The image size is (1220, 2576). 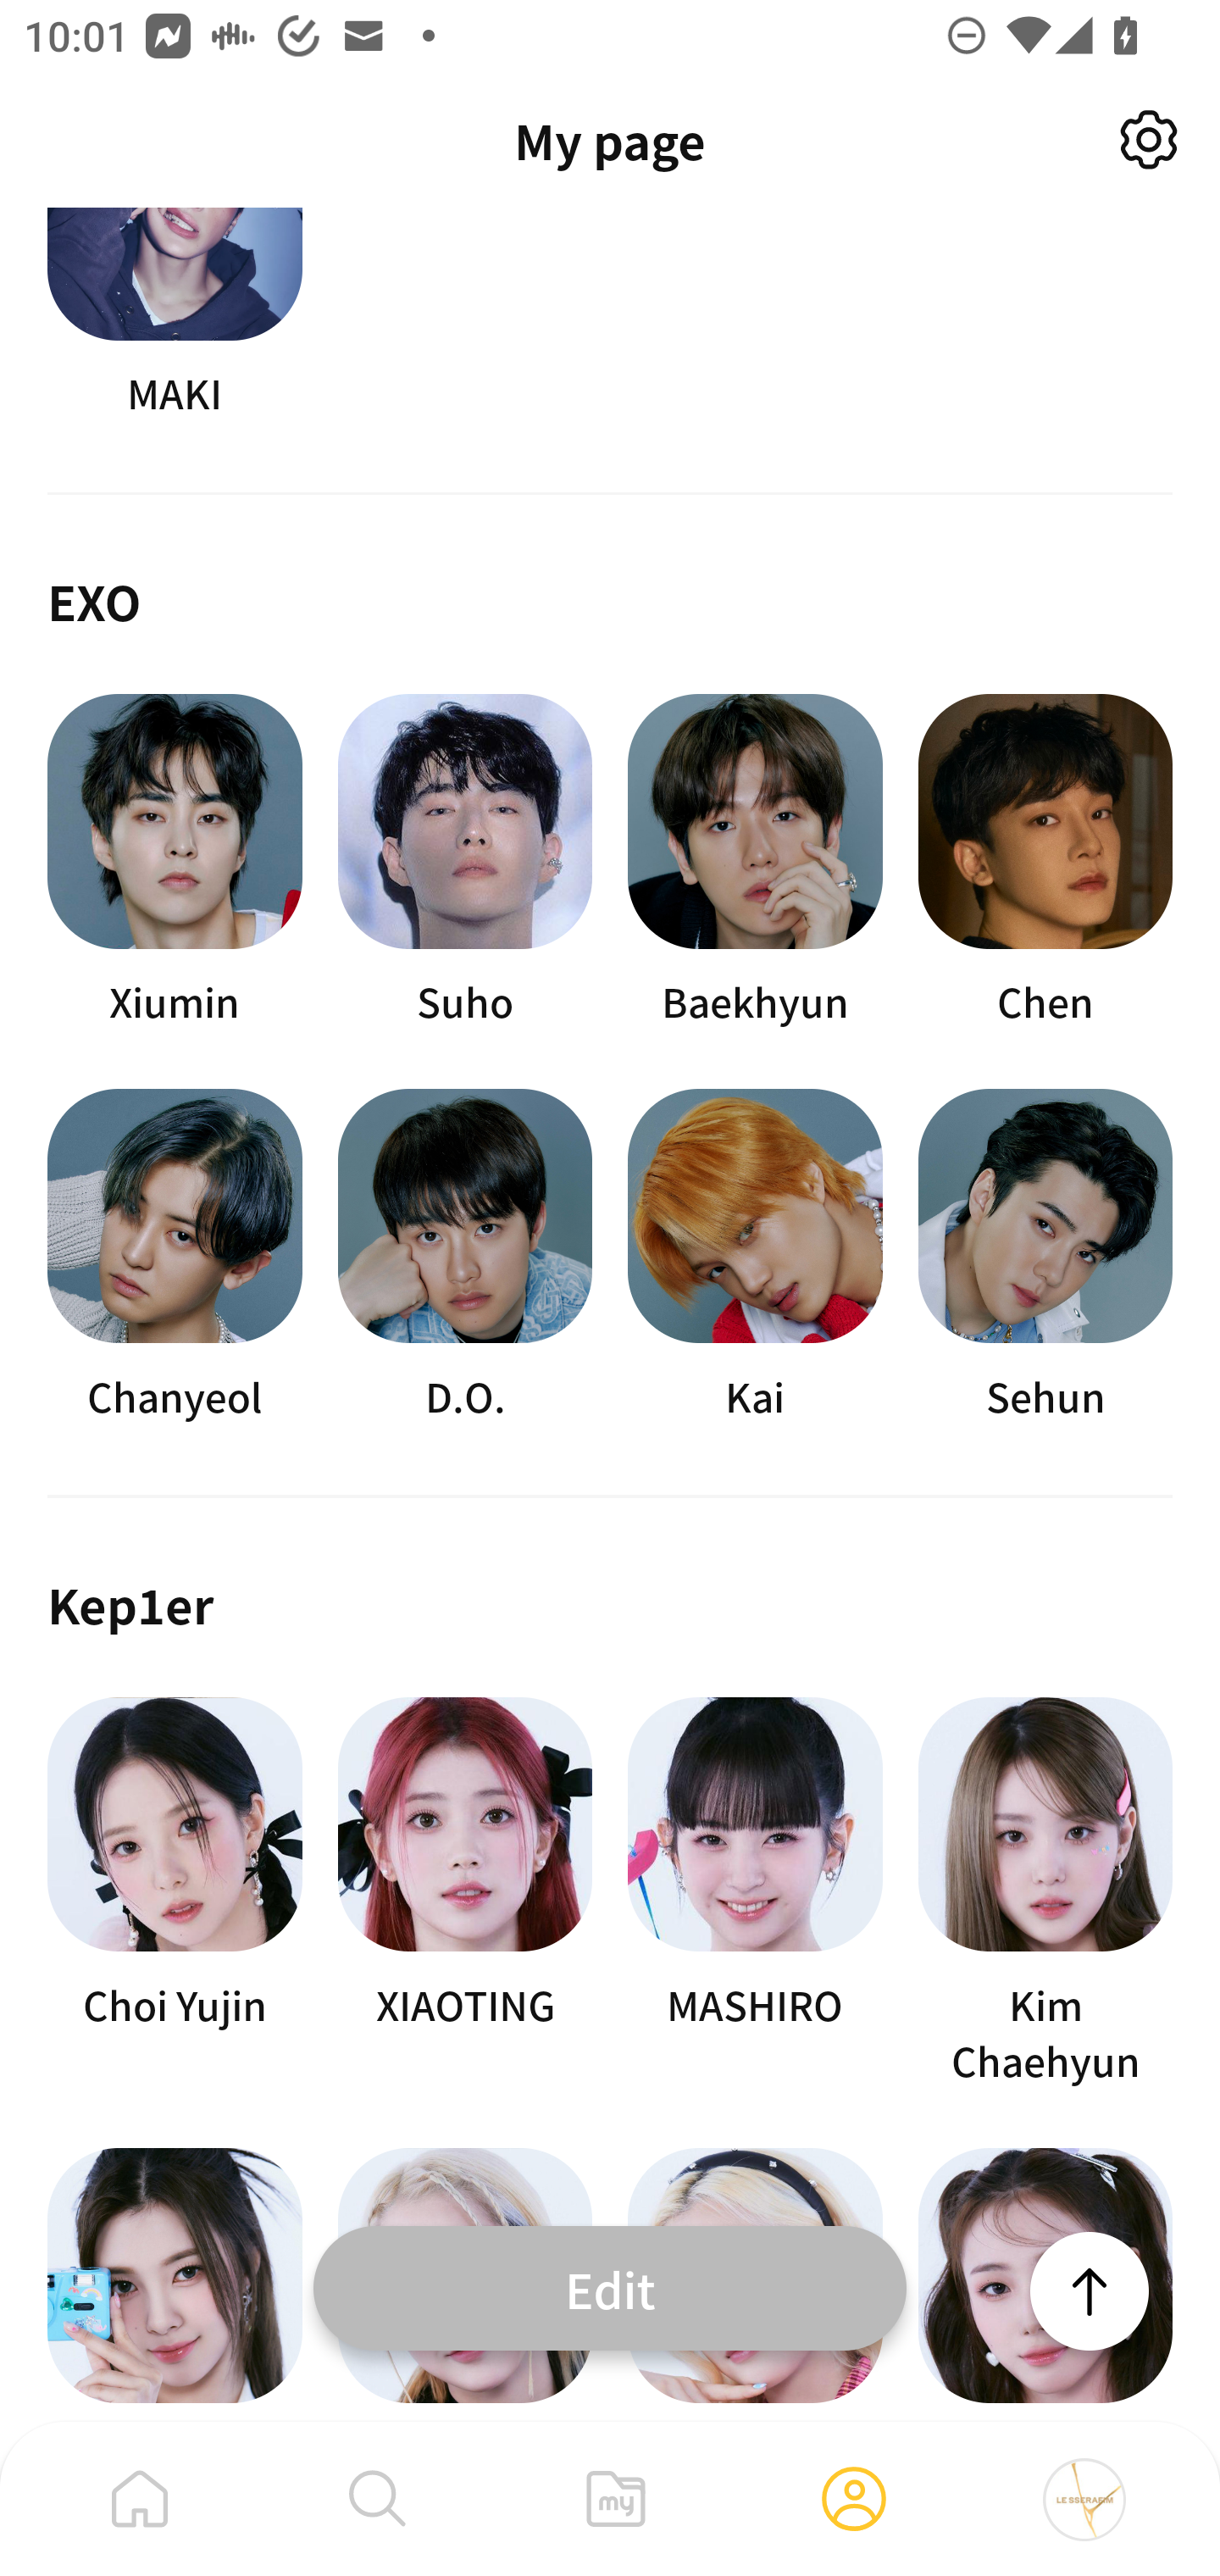 I want to click on XIAOTING, so click(x=464, y=1893).